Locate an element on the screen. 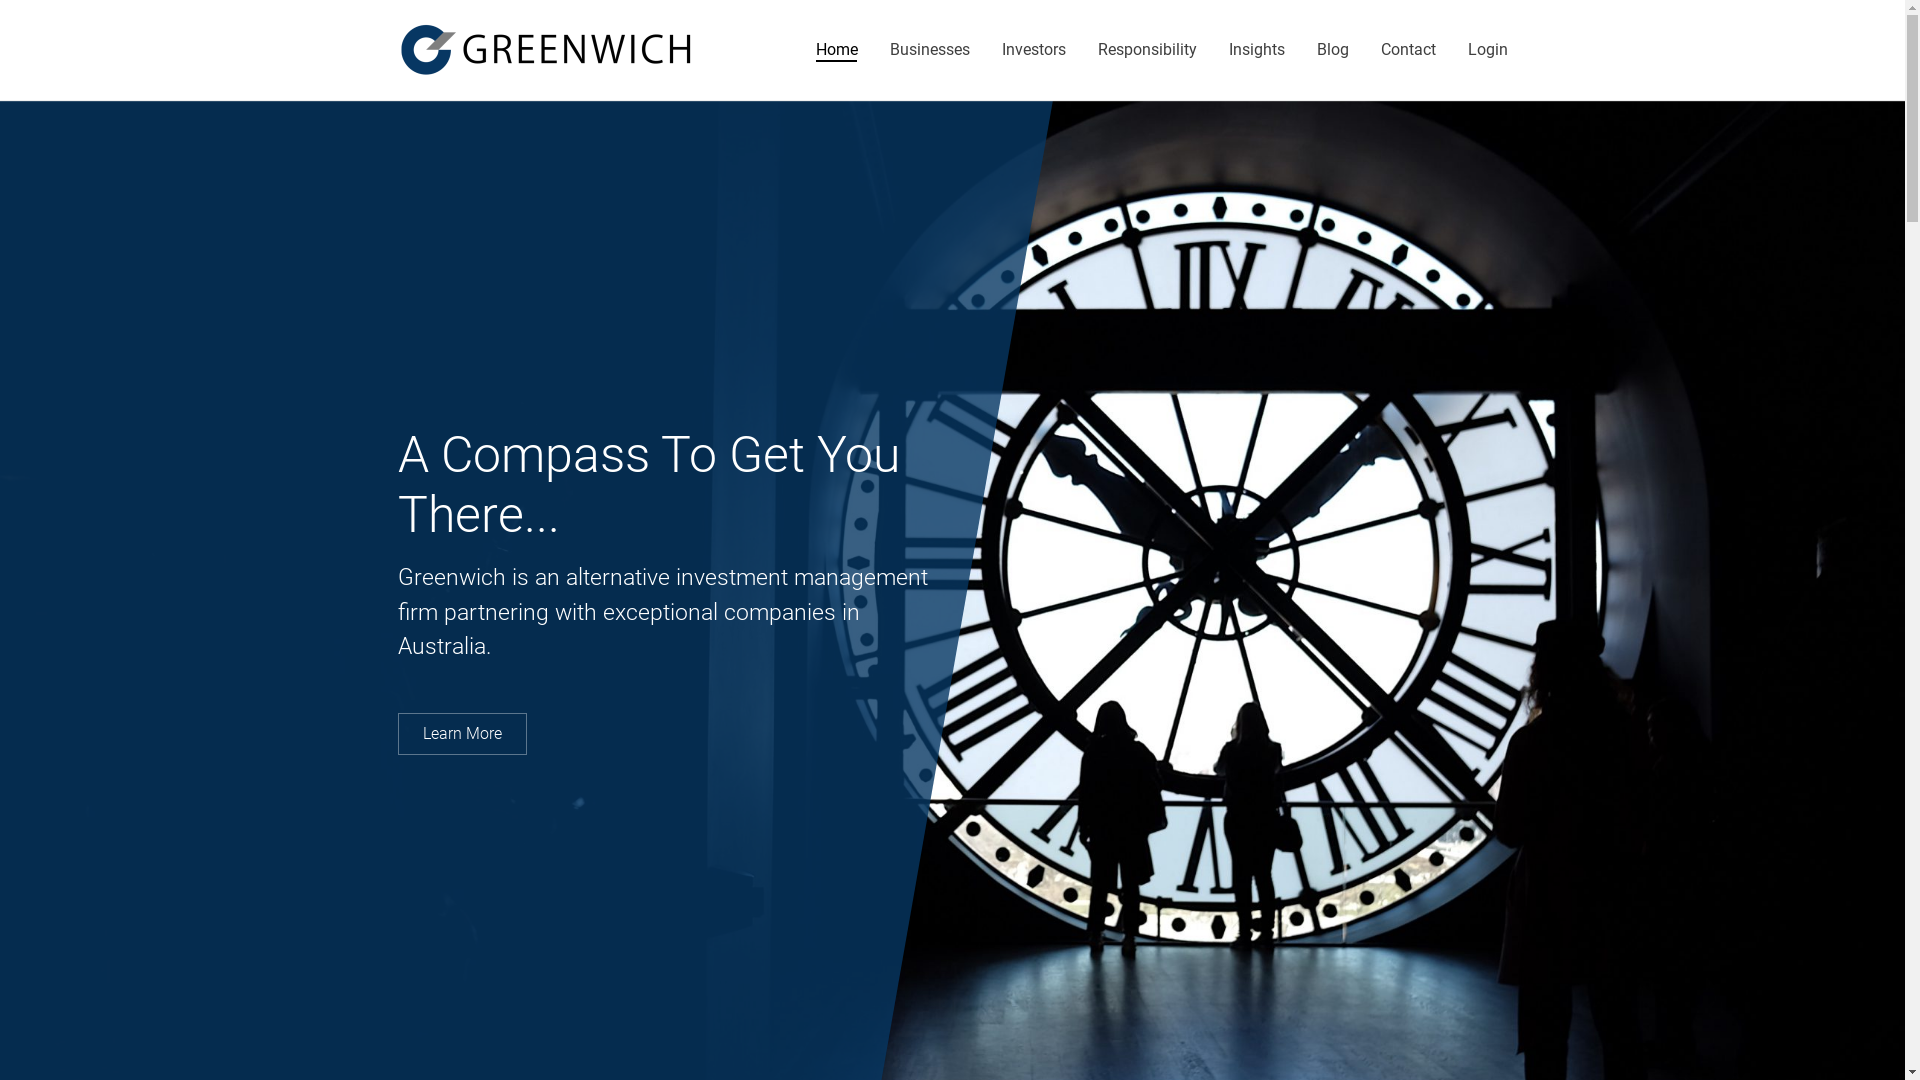 This screenshot has width=1920, height=1080. Home is located at coordinates (837, 50).